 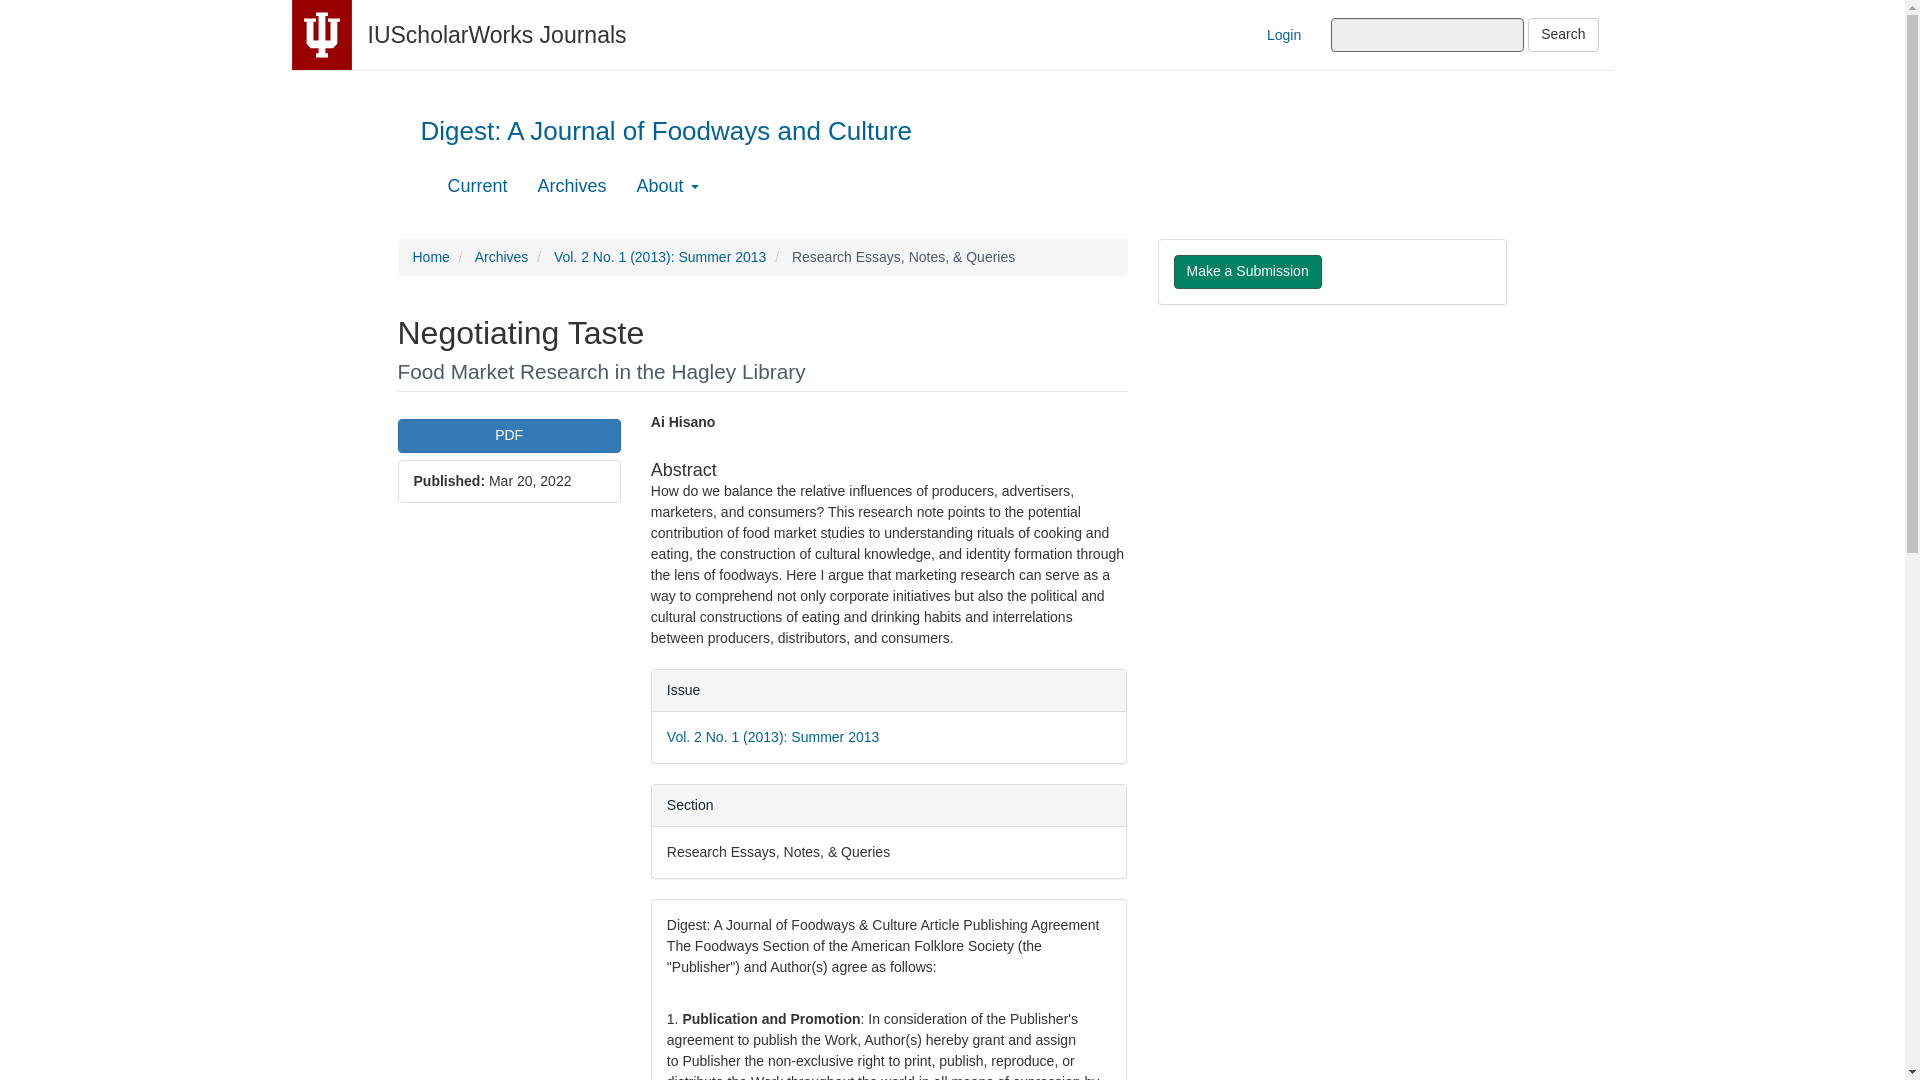 What do you see at coordinates (477, 185) in the screenshot?
I see `Current` at bounding box center [477, 185].